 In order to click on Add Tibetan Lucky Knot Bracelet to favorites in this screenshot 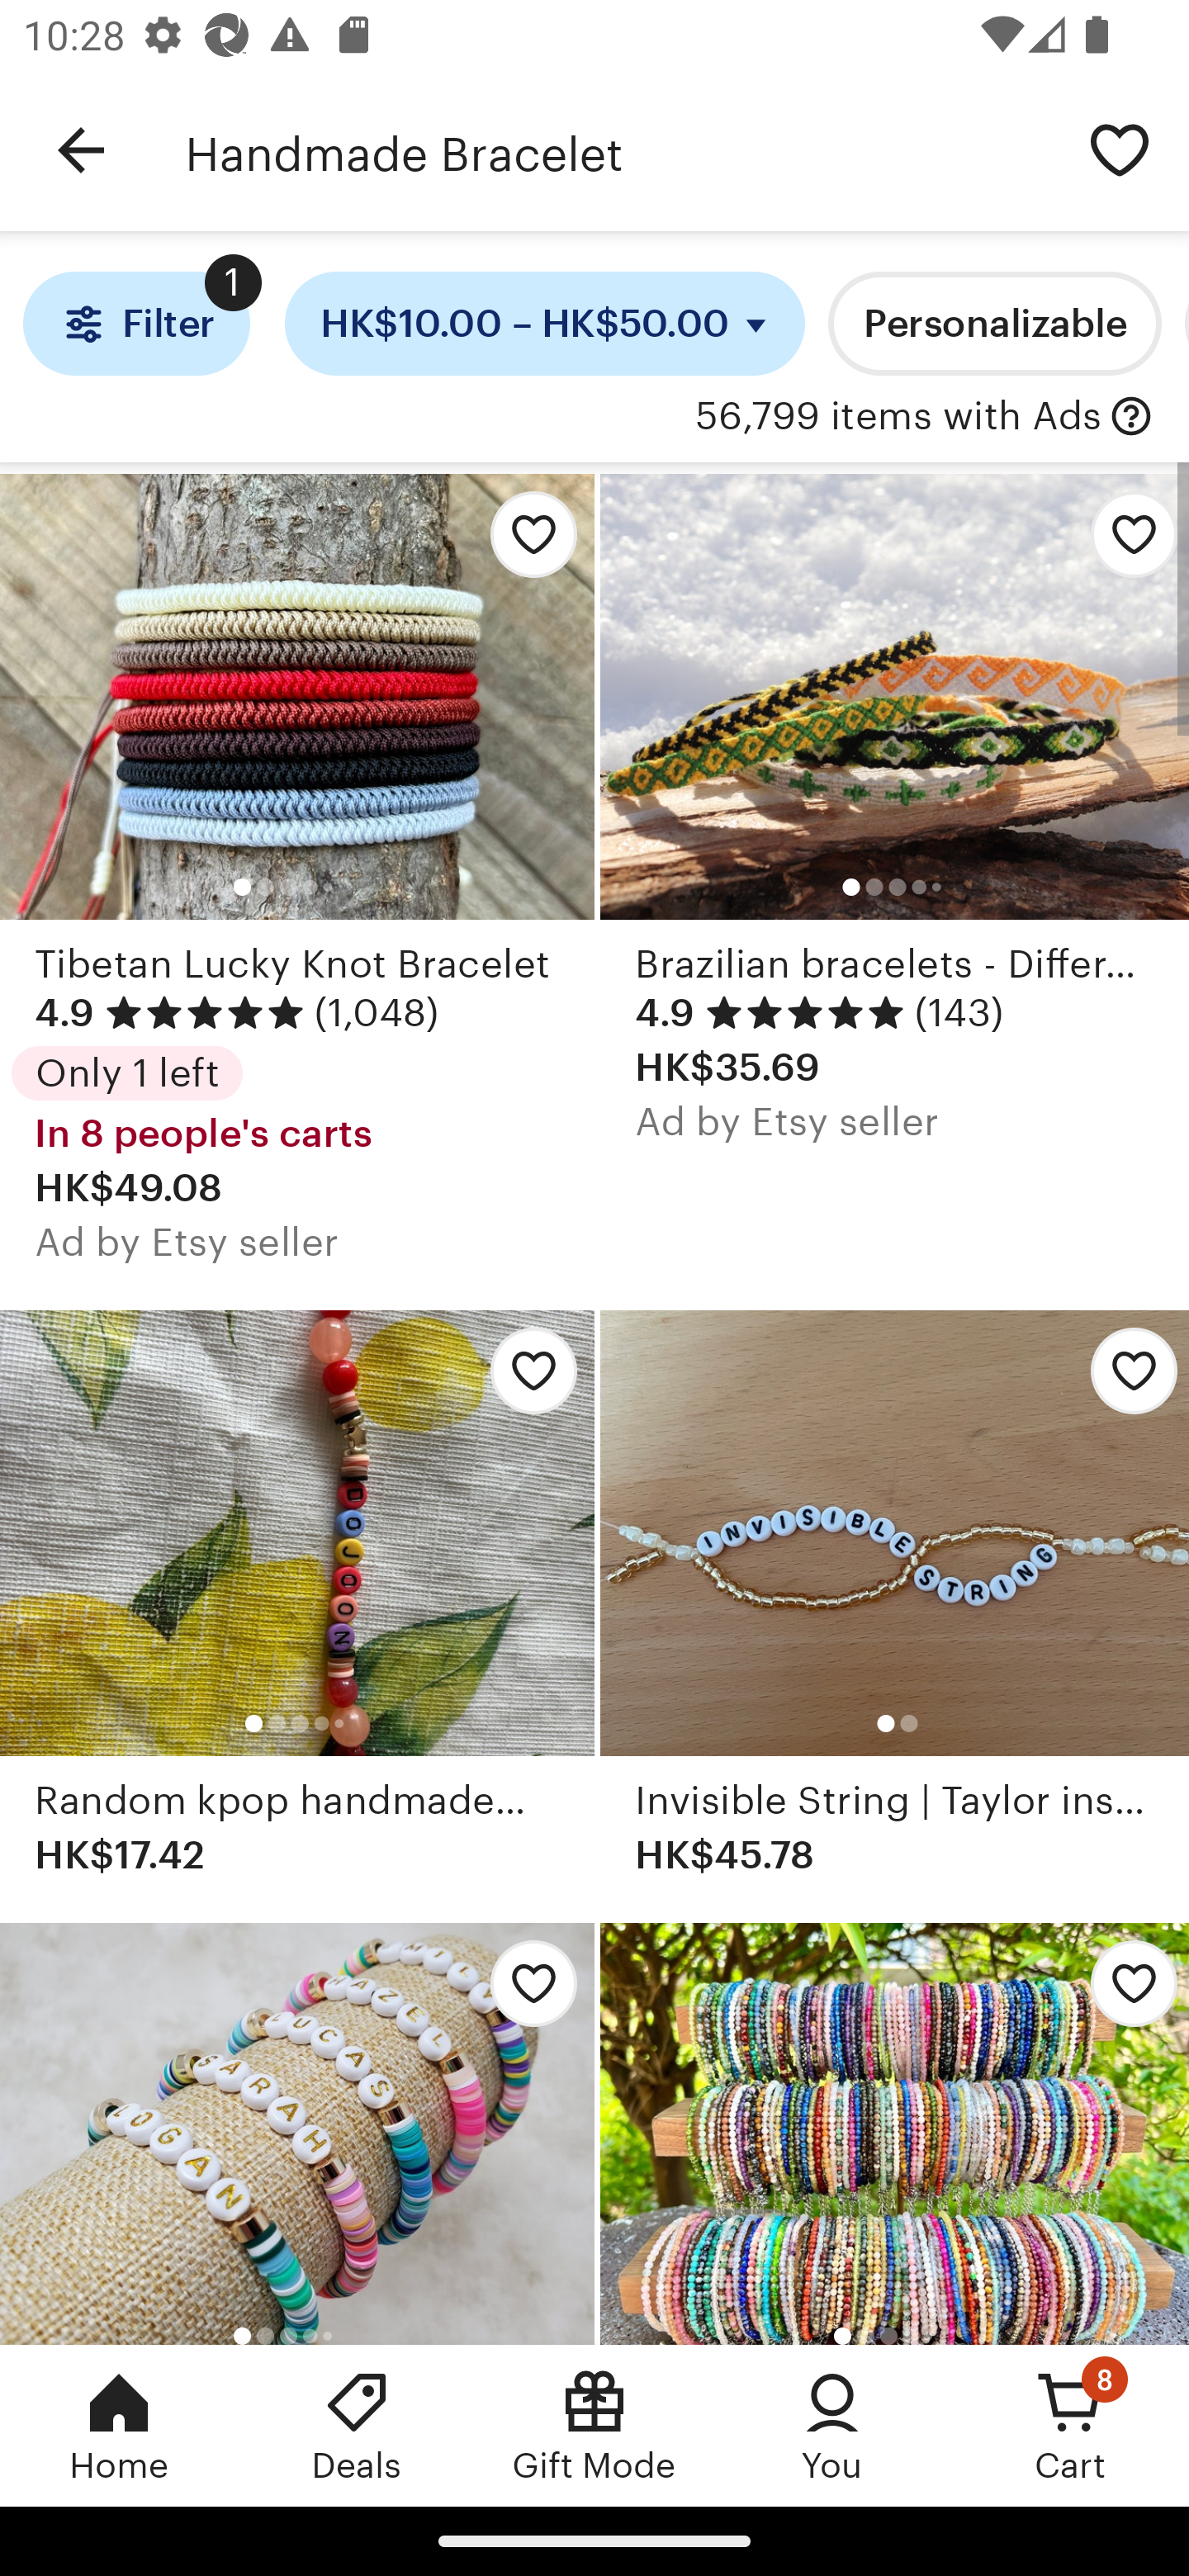, I will do `click(525, 543)`.